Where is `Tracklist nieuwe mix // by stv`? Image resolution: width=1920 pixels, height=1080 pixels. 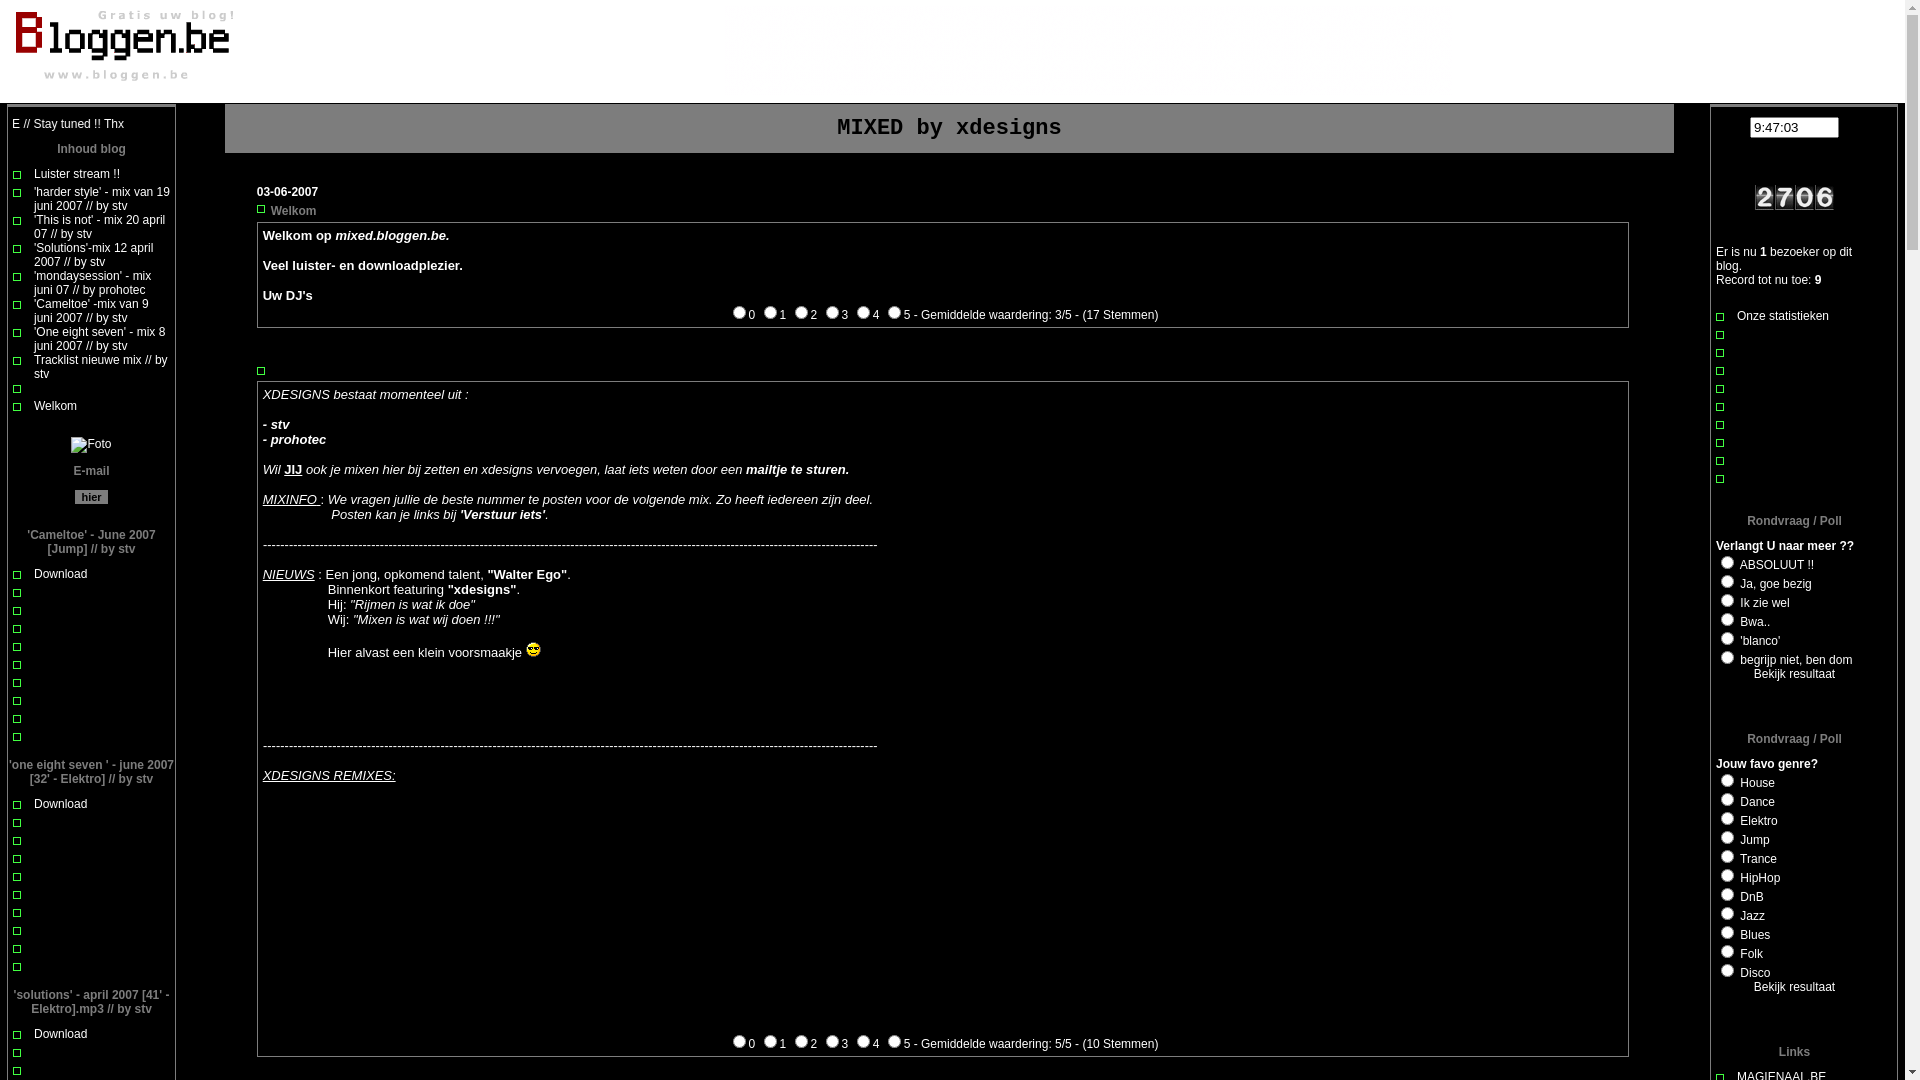 Tracklist nieuwe mix // by stv is located at coordinates (101, 367).